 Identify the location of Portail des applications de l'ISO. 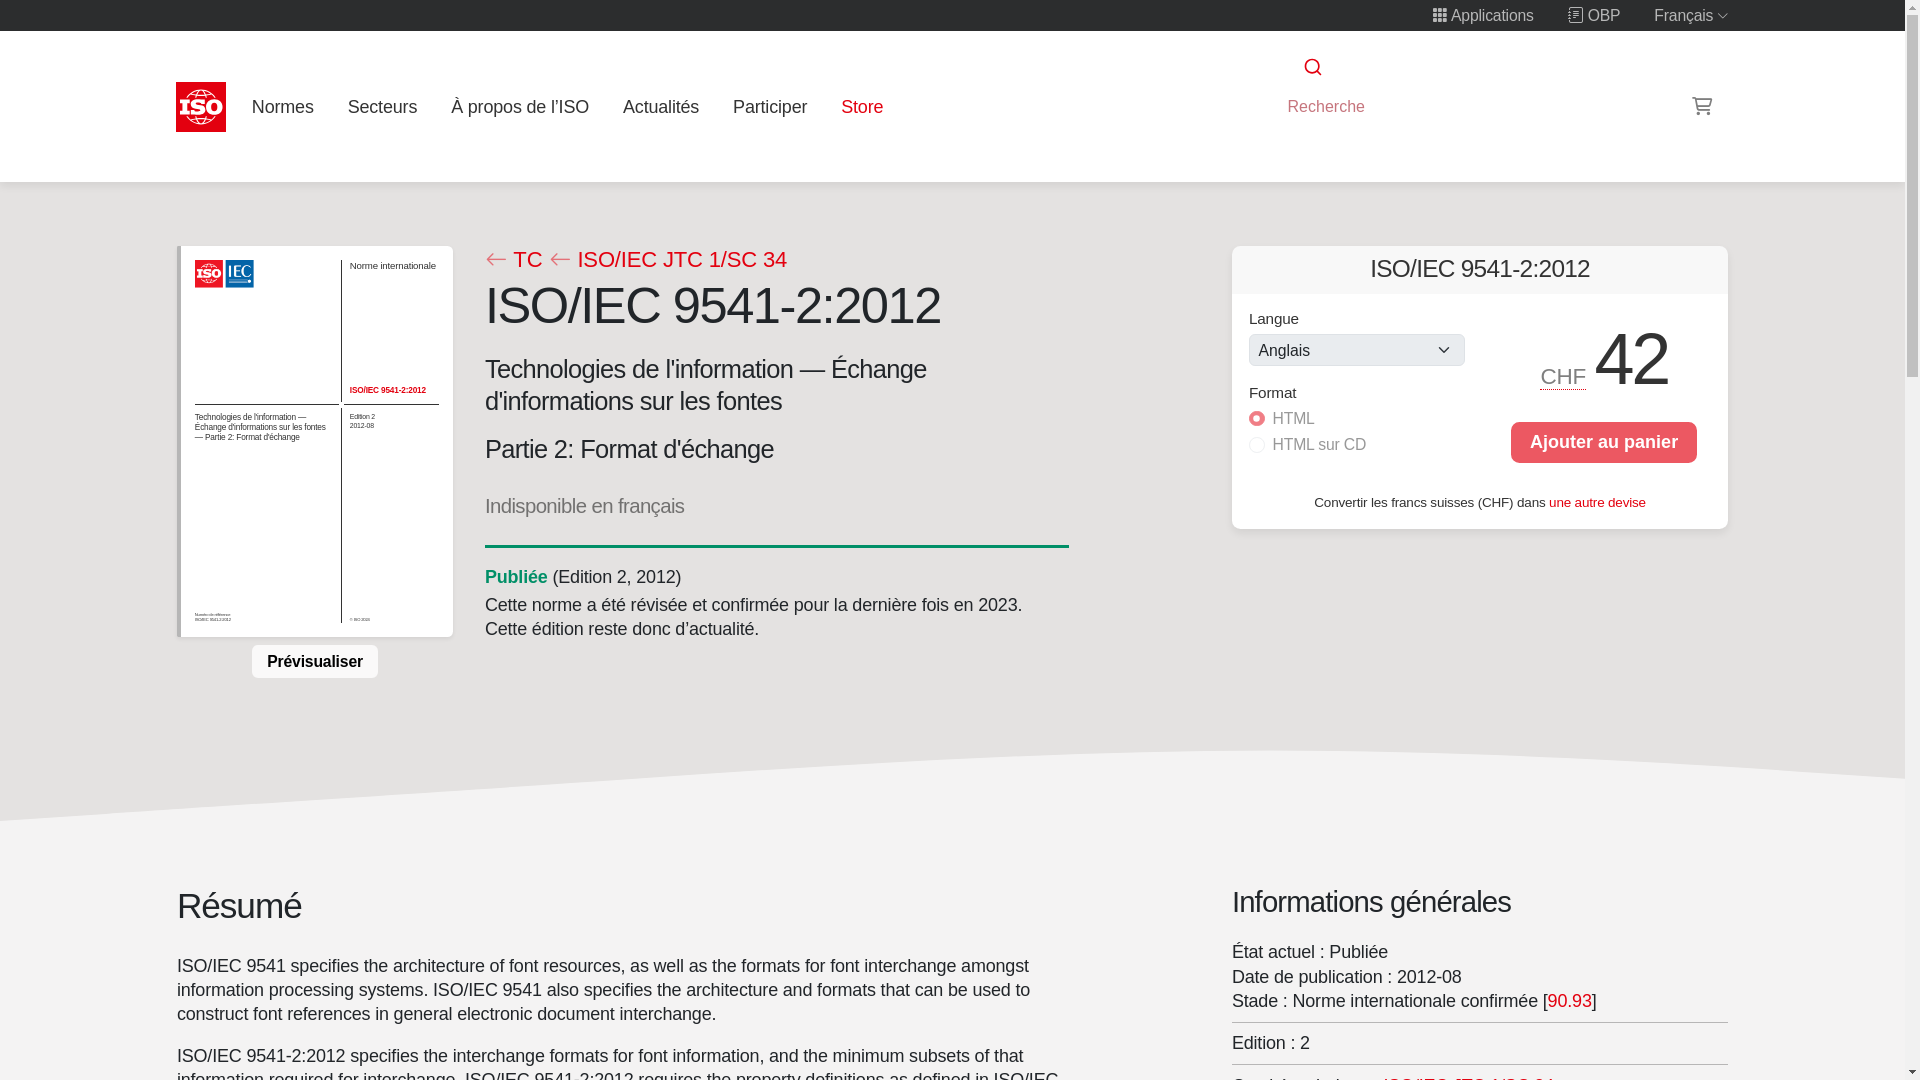
(1483, 15).